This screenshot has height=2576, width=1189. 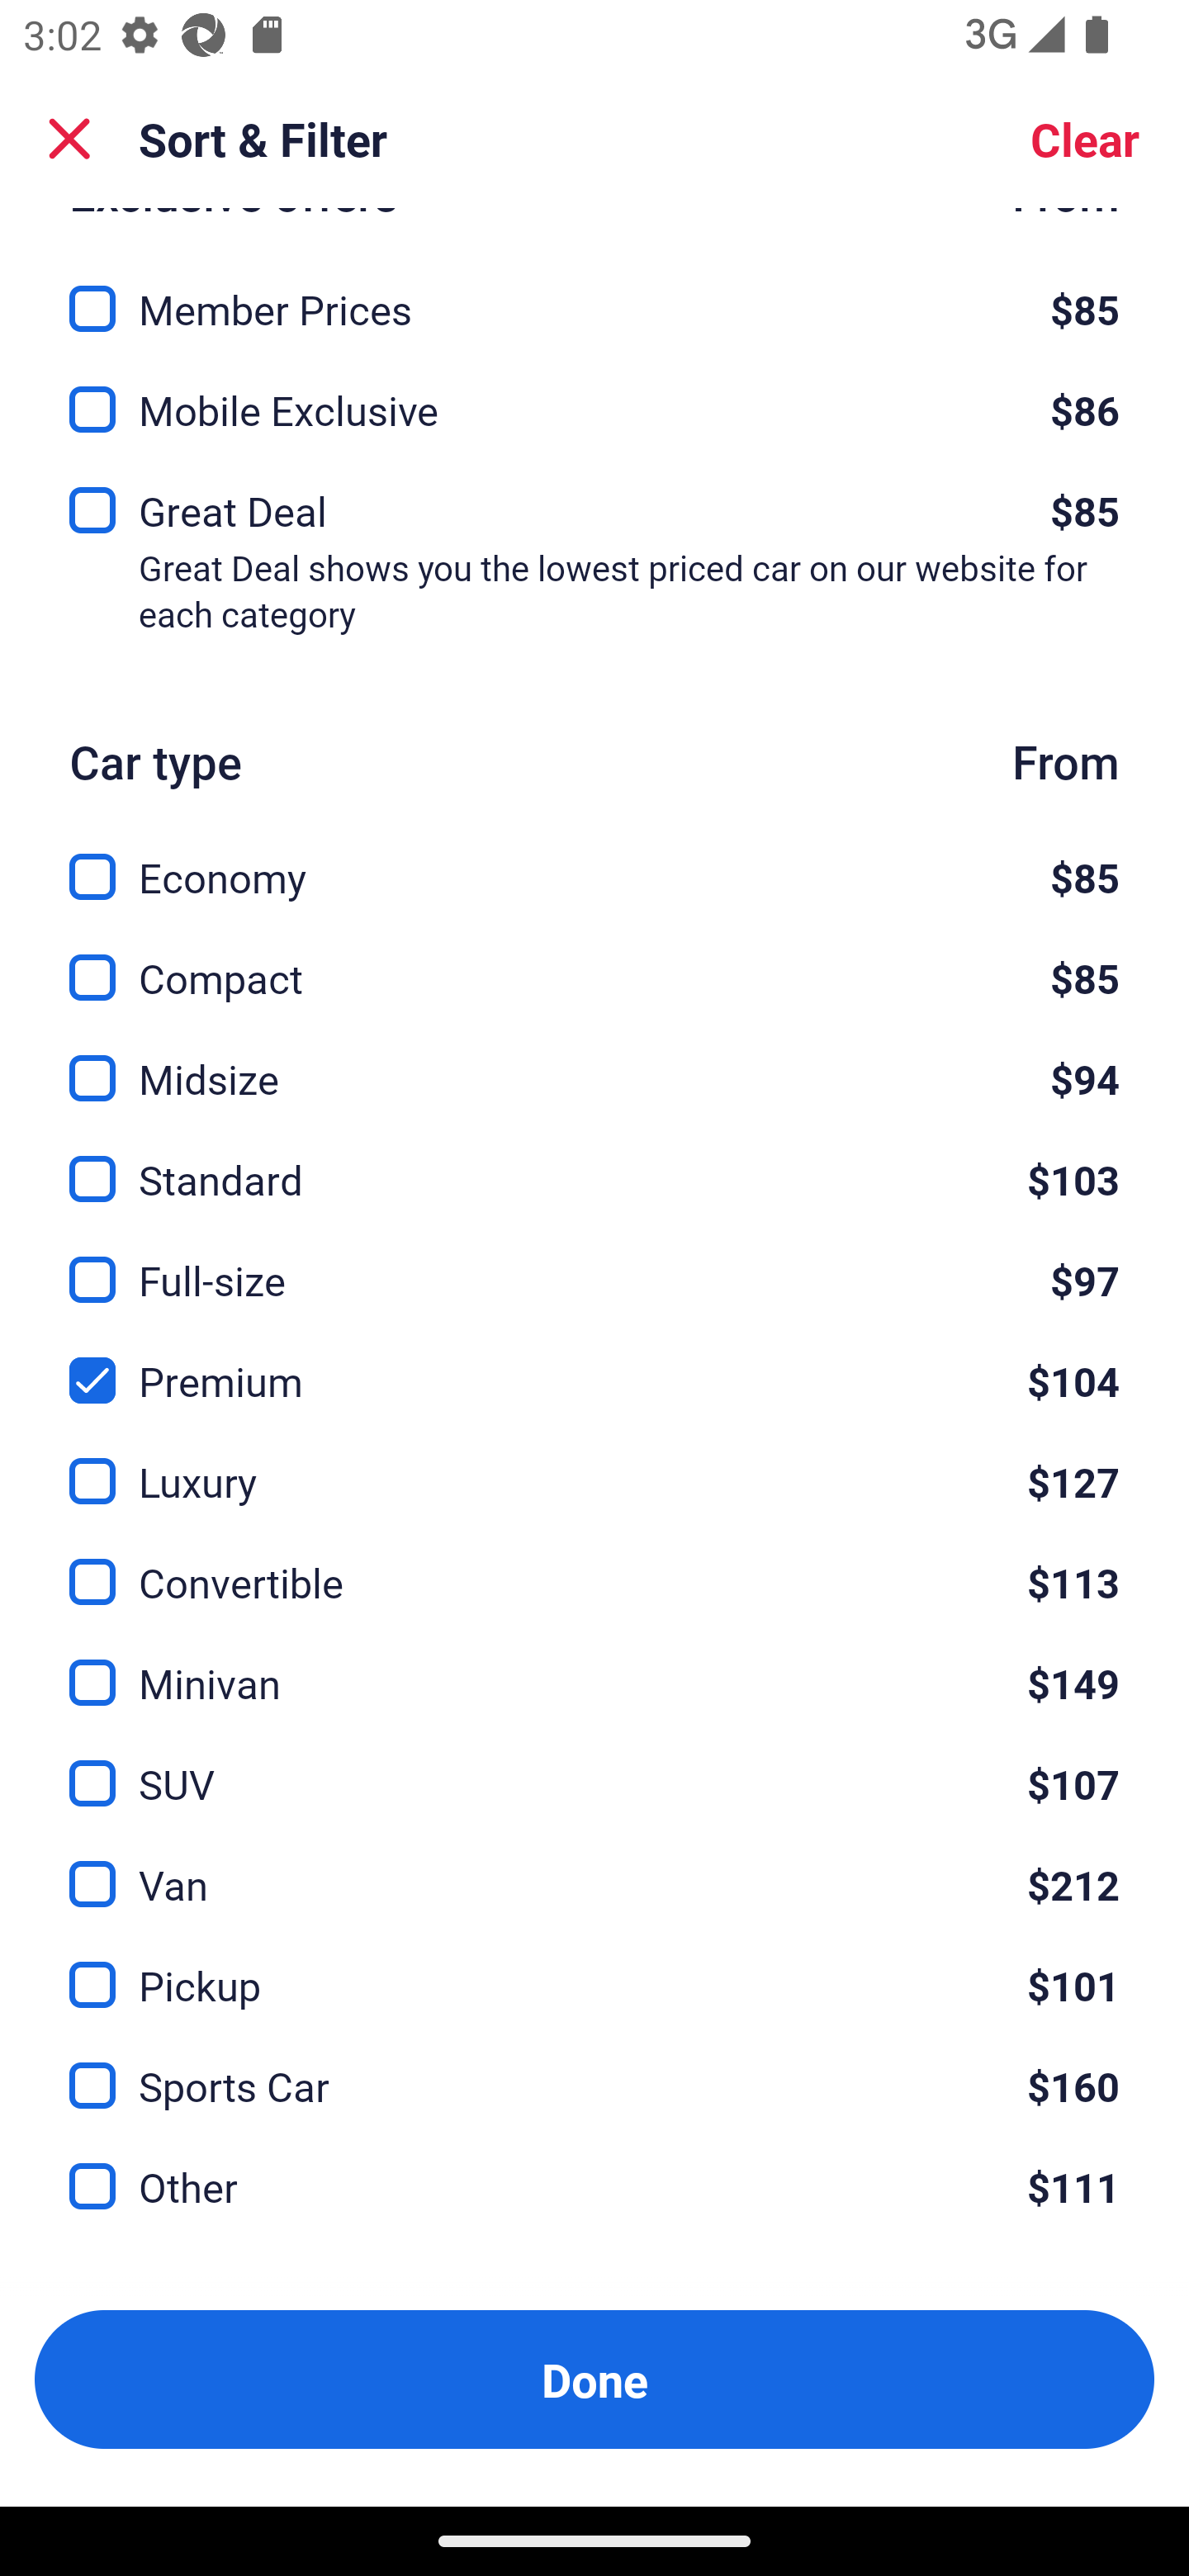 I want to click on Premium, $104 Premium $104, so click(x=594, y=1361).